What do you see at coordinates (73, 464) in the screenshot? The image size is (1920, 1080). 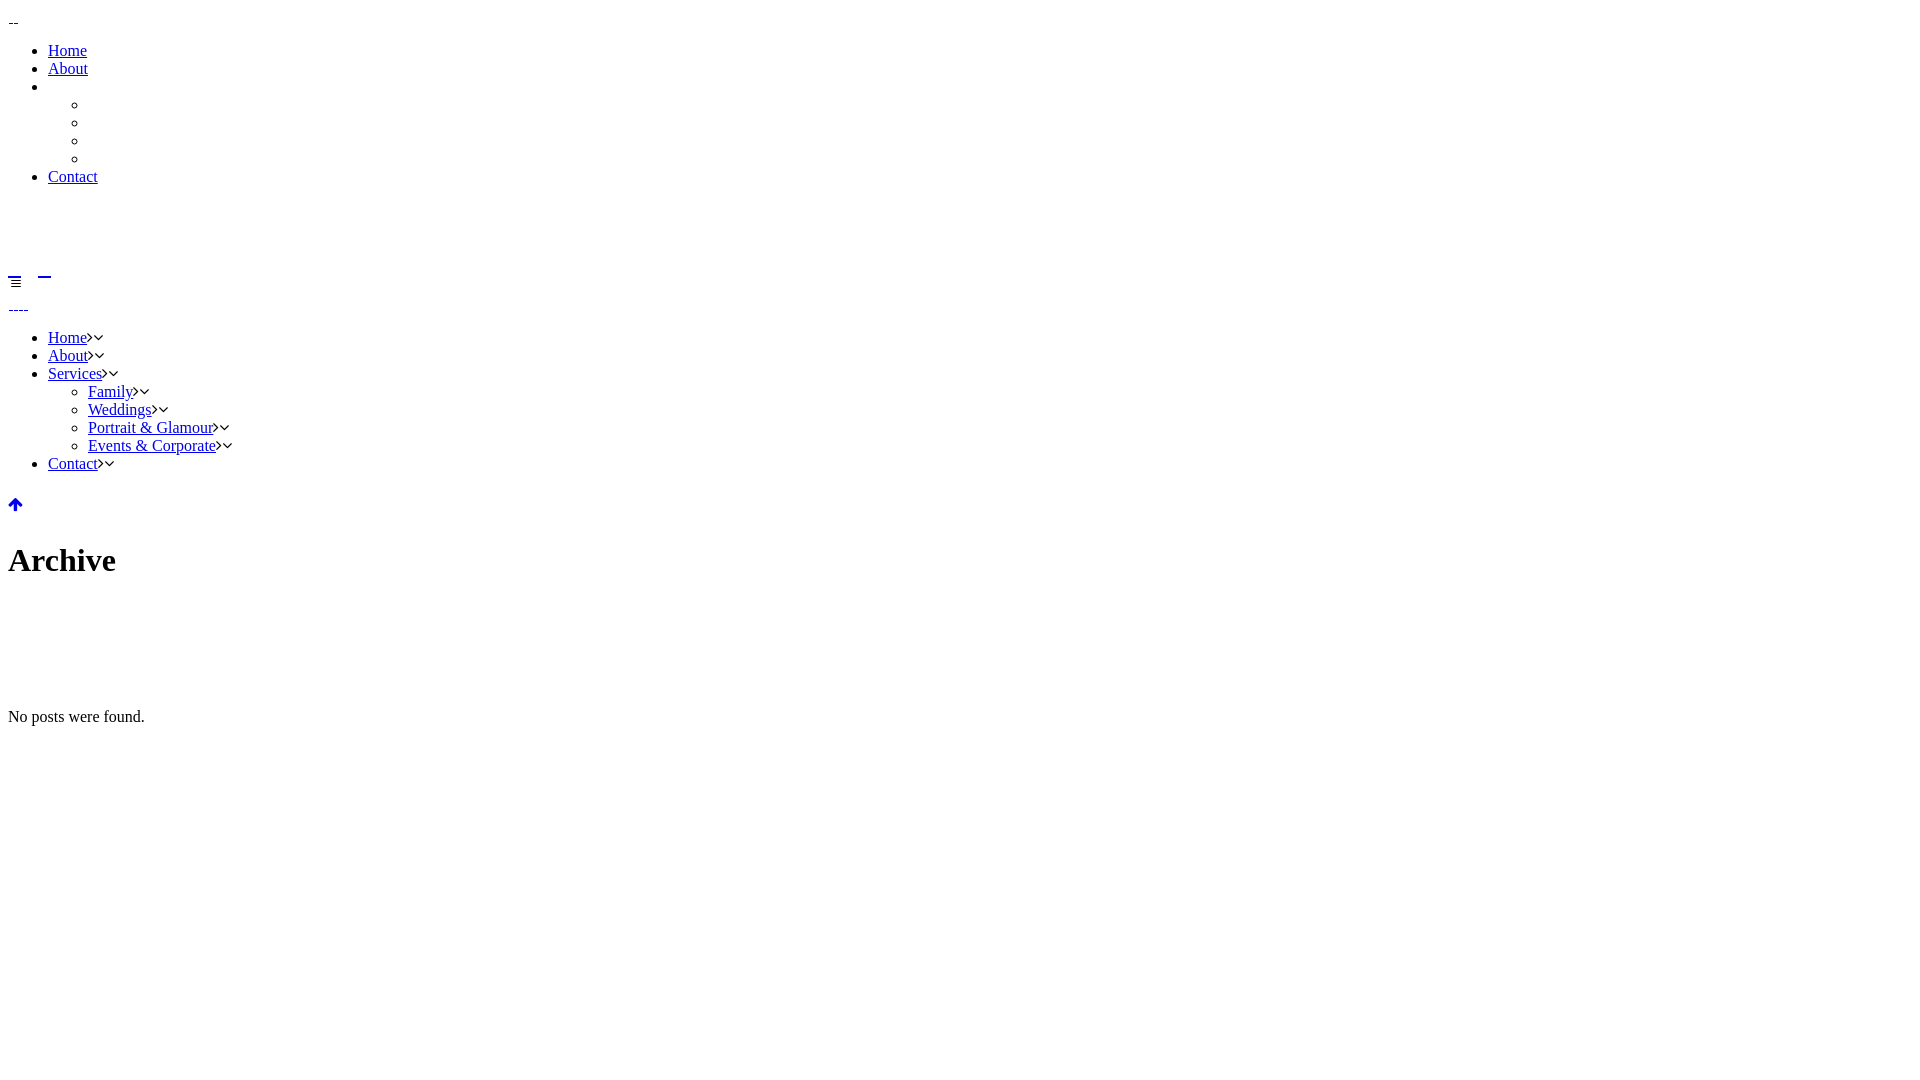 I see `Contact` at bounding box center [73, 464].